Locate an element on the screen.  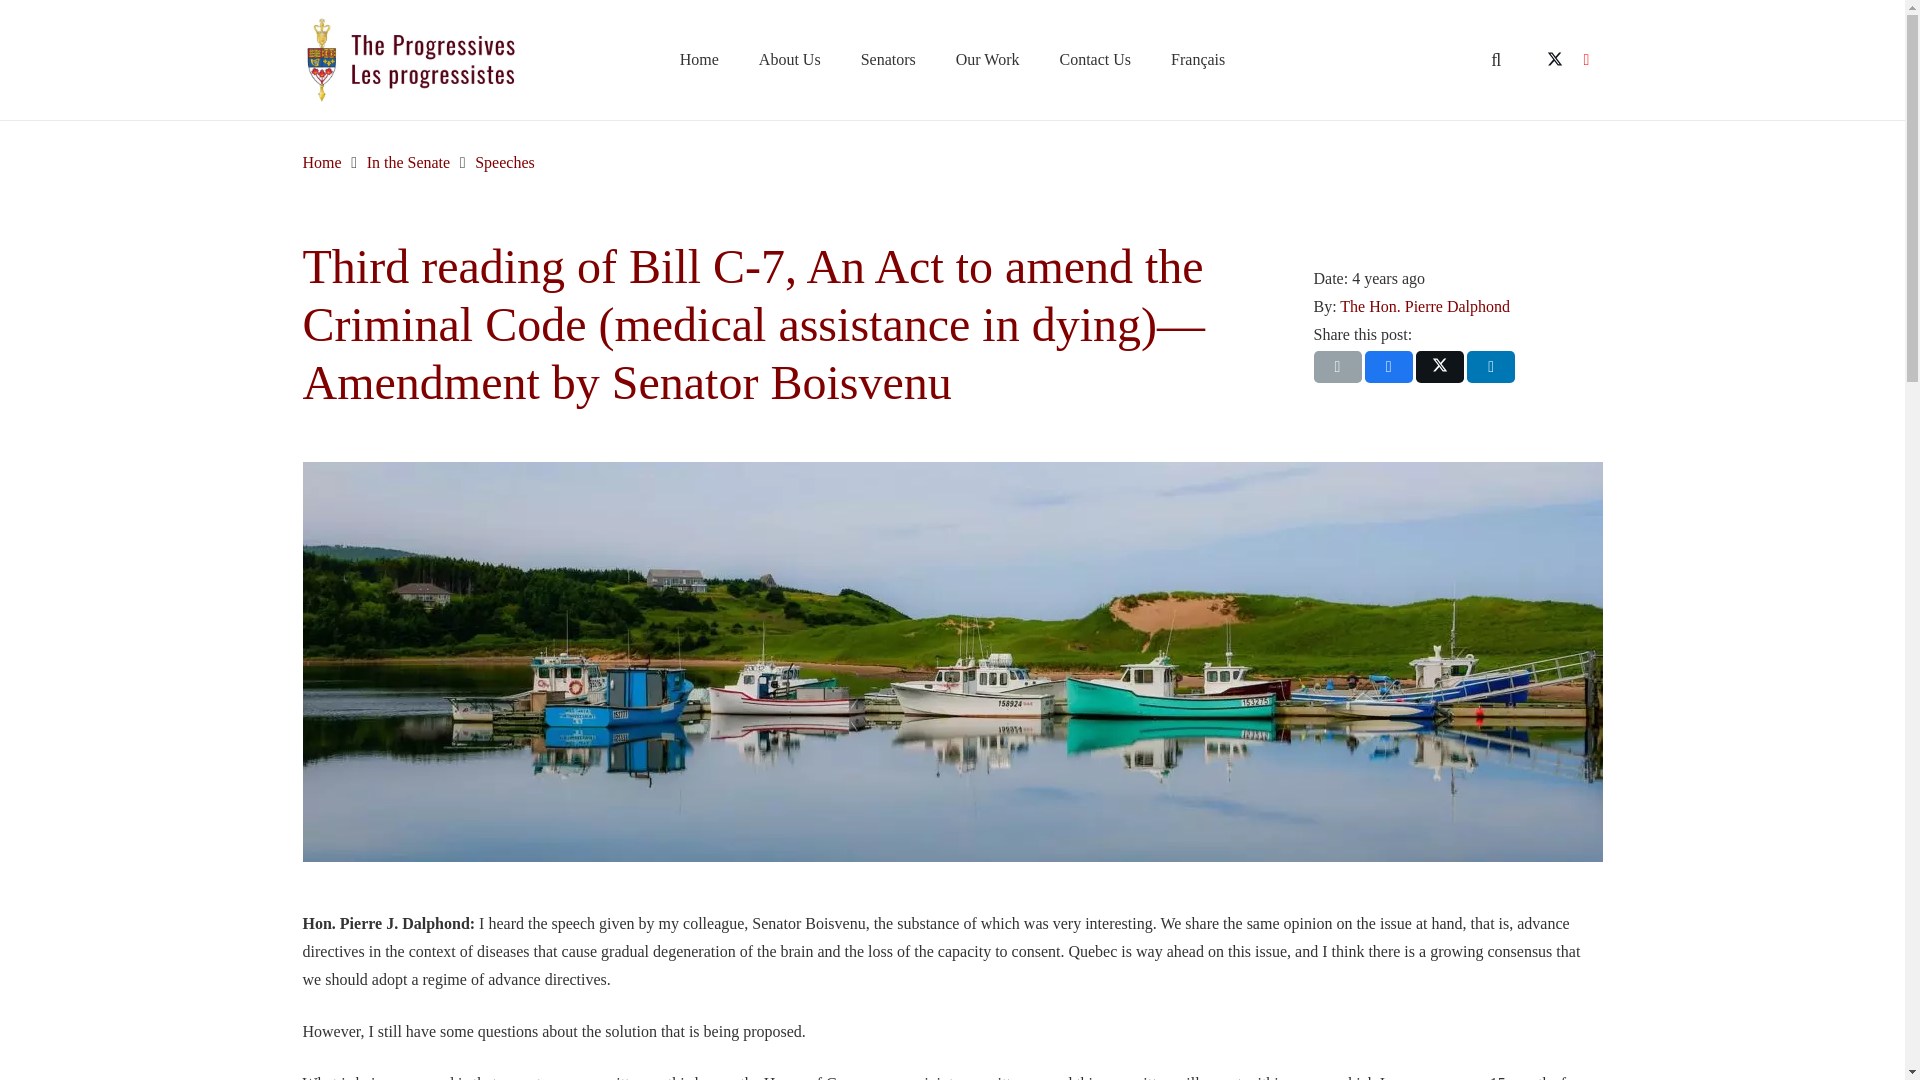
About Us is located at coordinates (790, 60).